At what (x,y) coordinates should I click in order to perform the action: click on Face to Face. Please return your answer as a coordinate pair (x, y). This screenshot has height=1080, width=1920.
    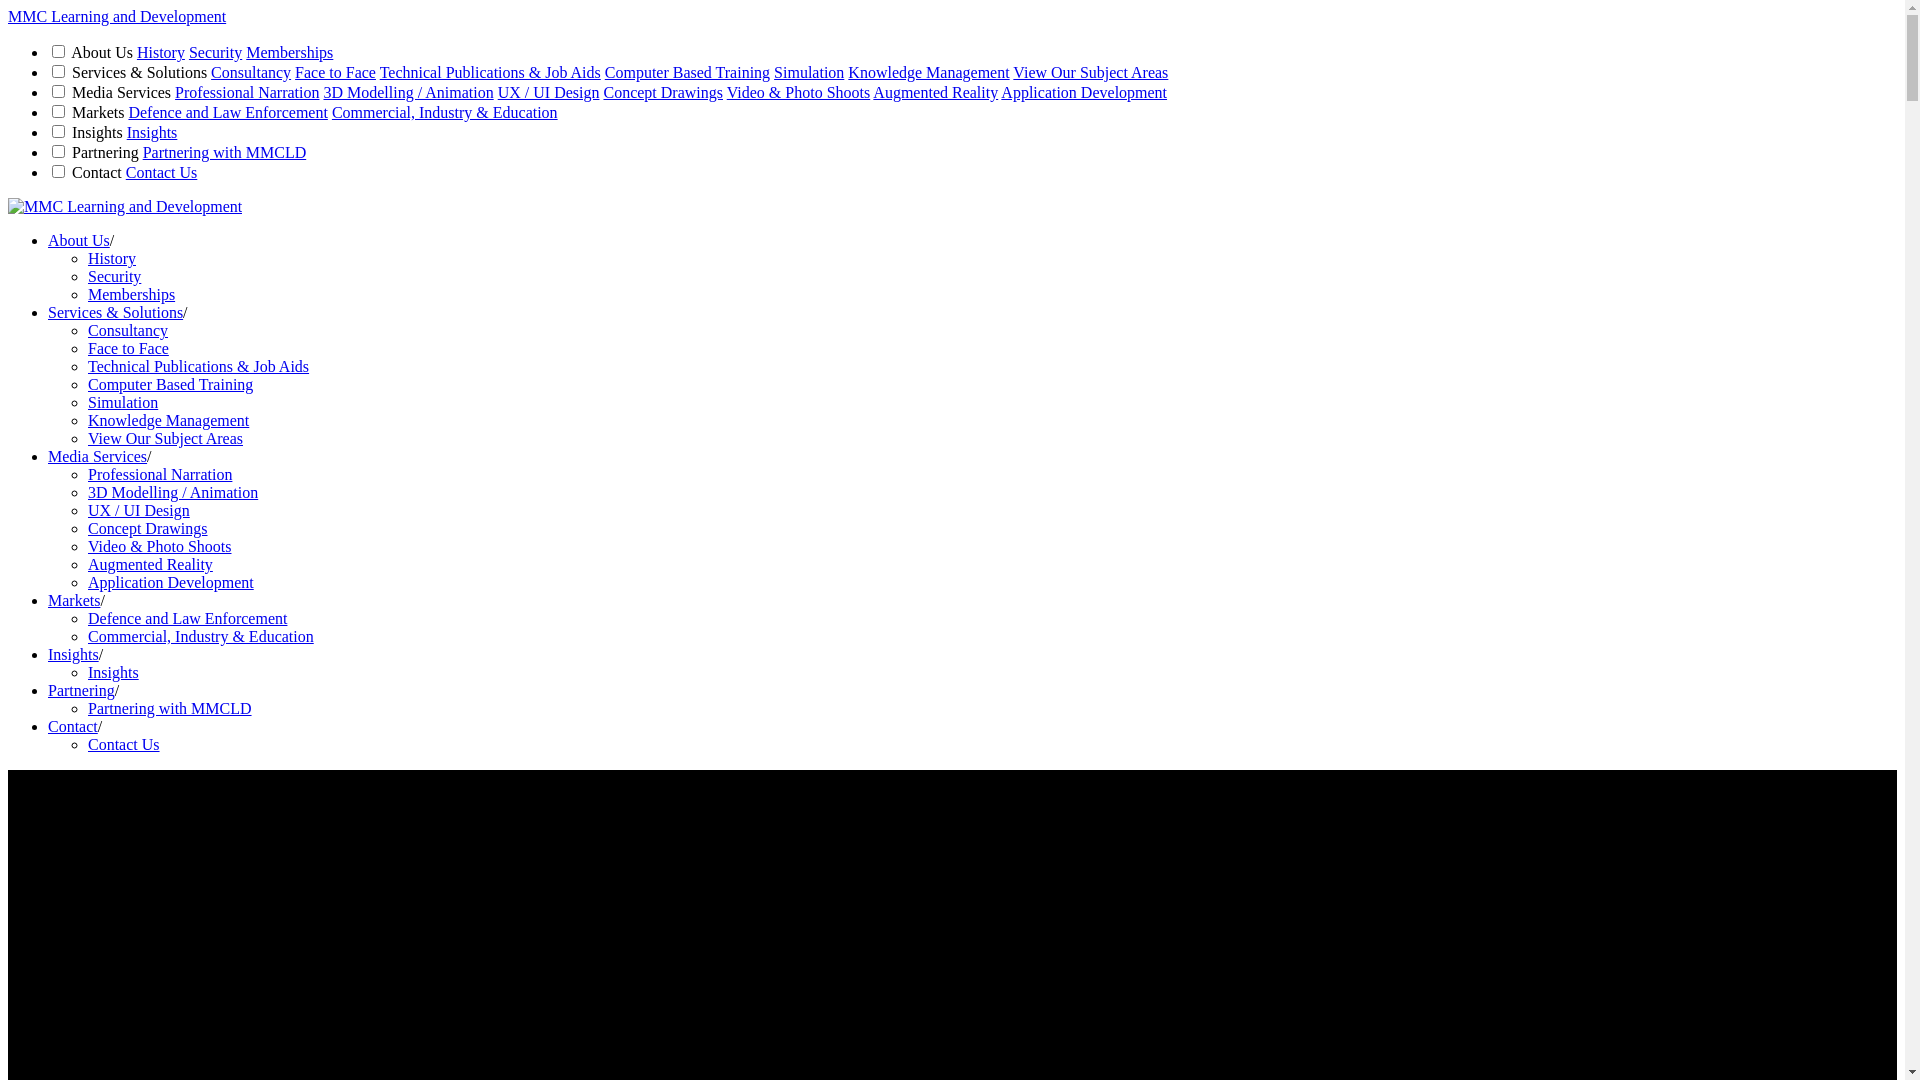
    Looking at the image, I should click on (128, 348).